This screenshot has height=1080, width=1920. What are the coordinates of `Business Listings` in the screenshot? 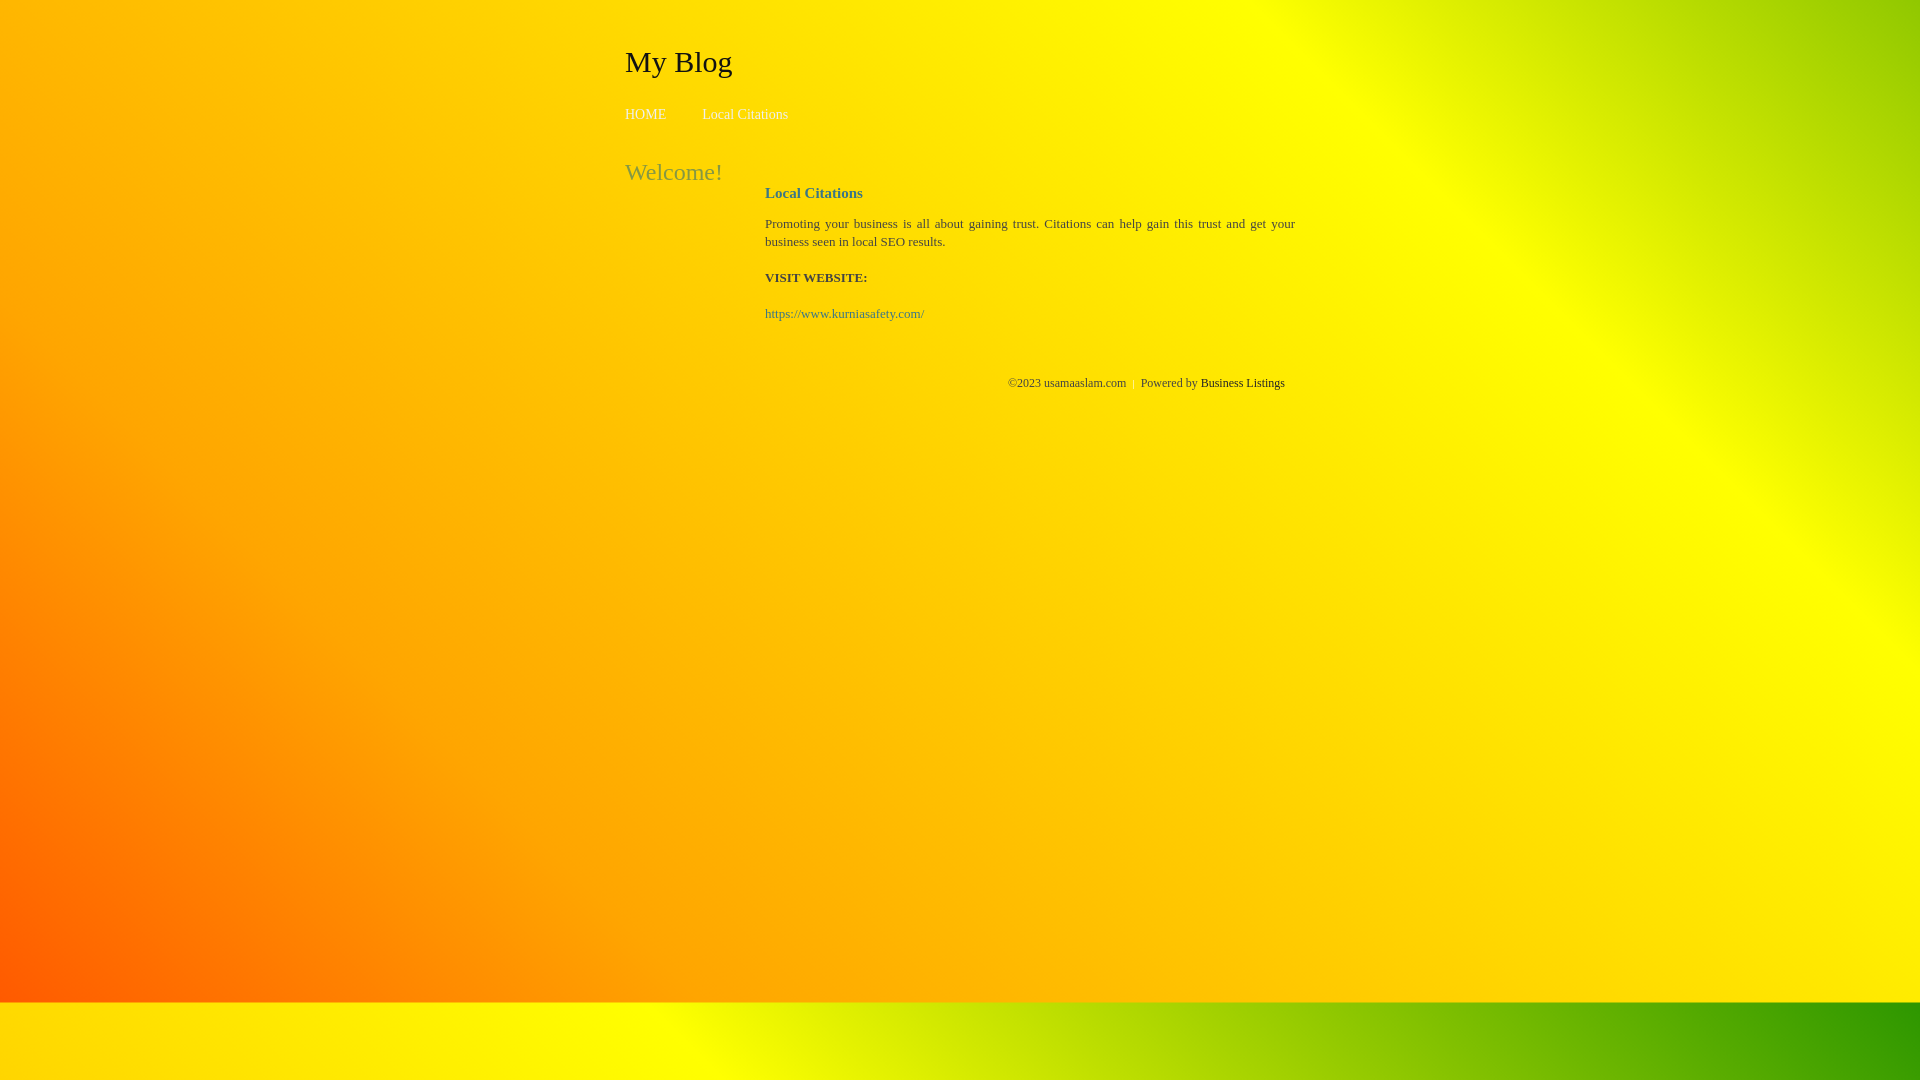 It's located at (1243, 383).